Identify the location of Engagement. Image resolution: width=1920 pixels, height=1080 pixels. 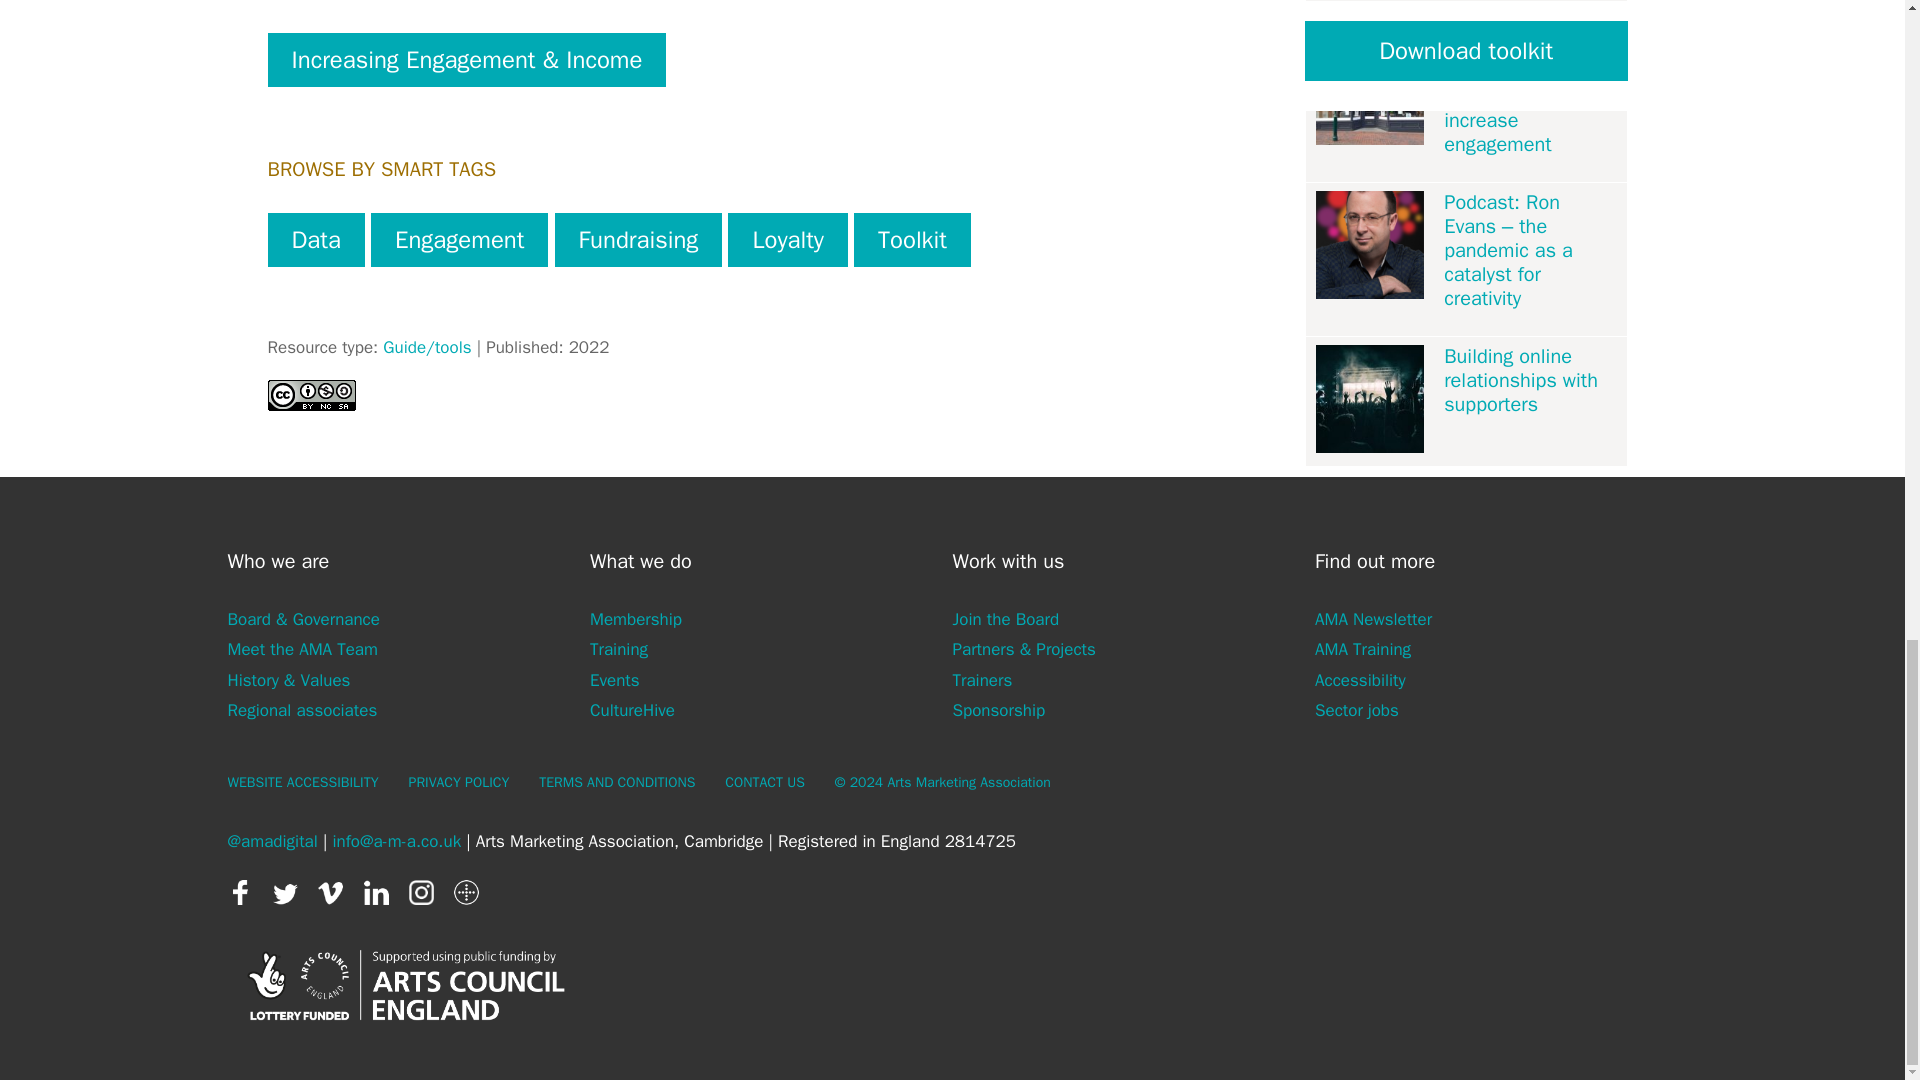
(458, 239).